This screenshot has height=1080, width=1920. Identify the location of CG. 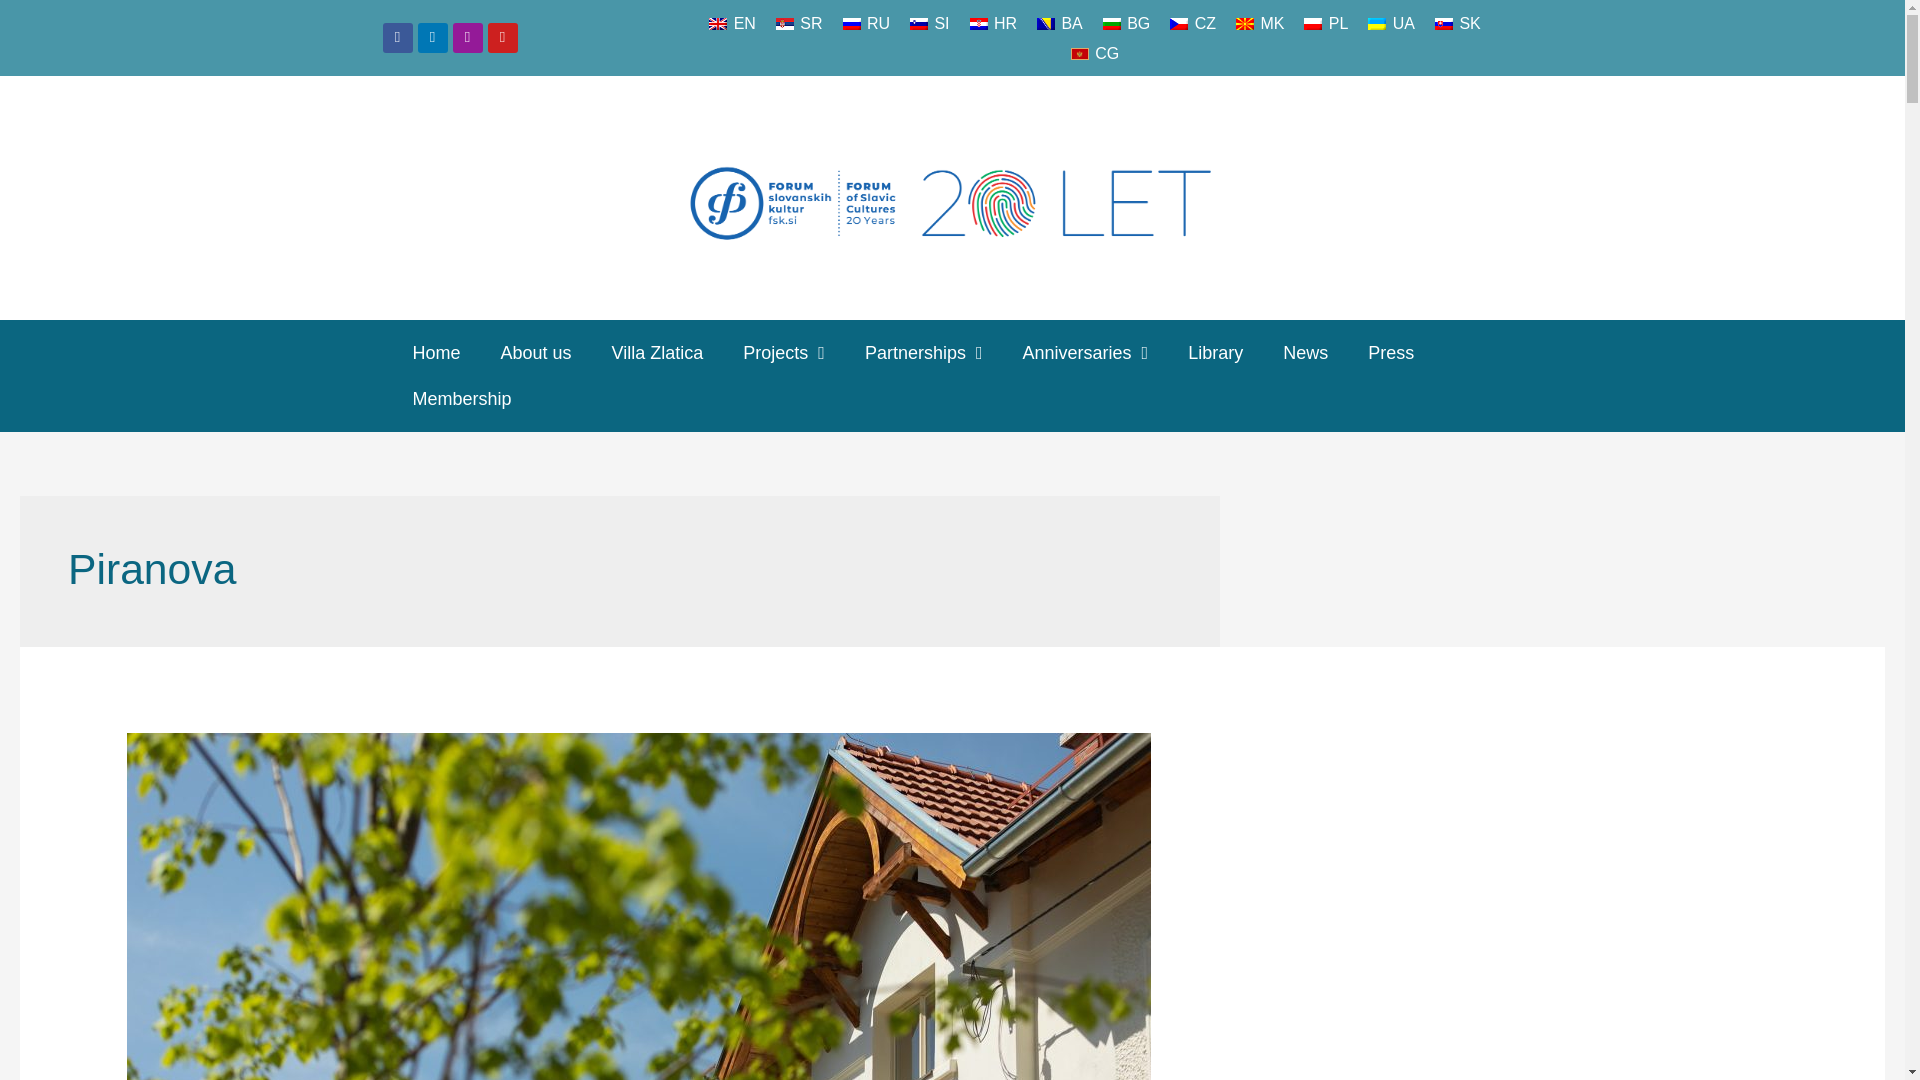
(1094, 54).